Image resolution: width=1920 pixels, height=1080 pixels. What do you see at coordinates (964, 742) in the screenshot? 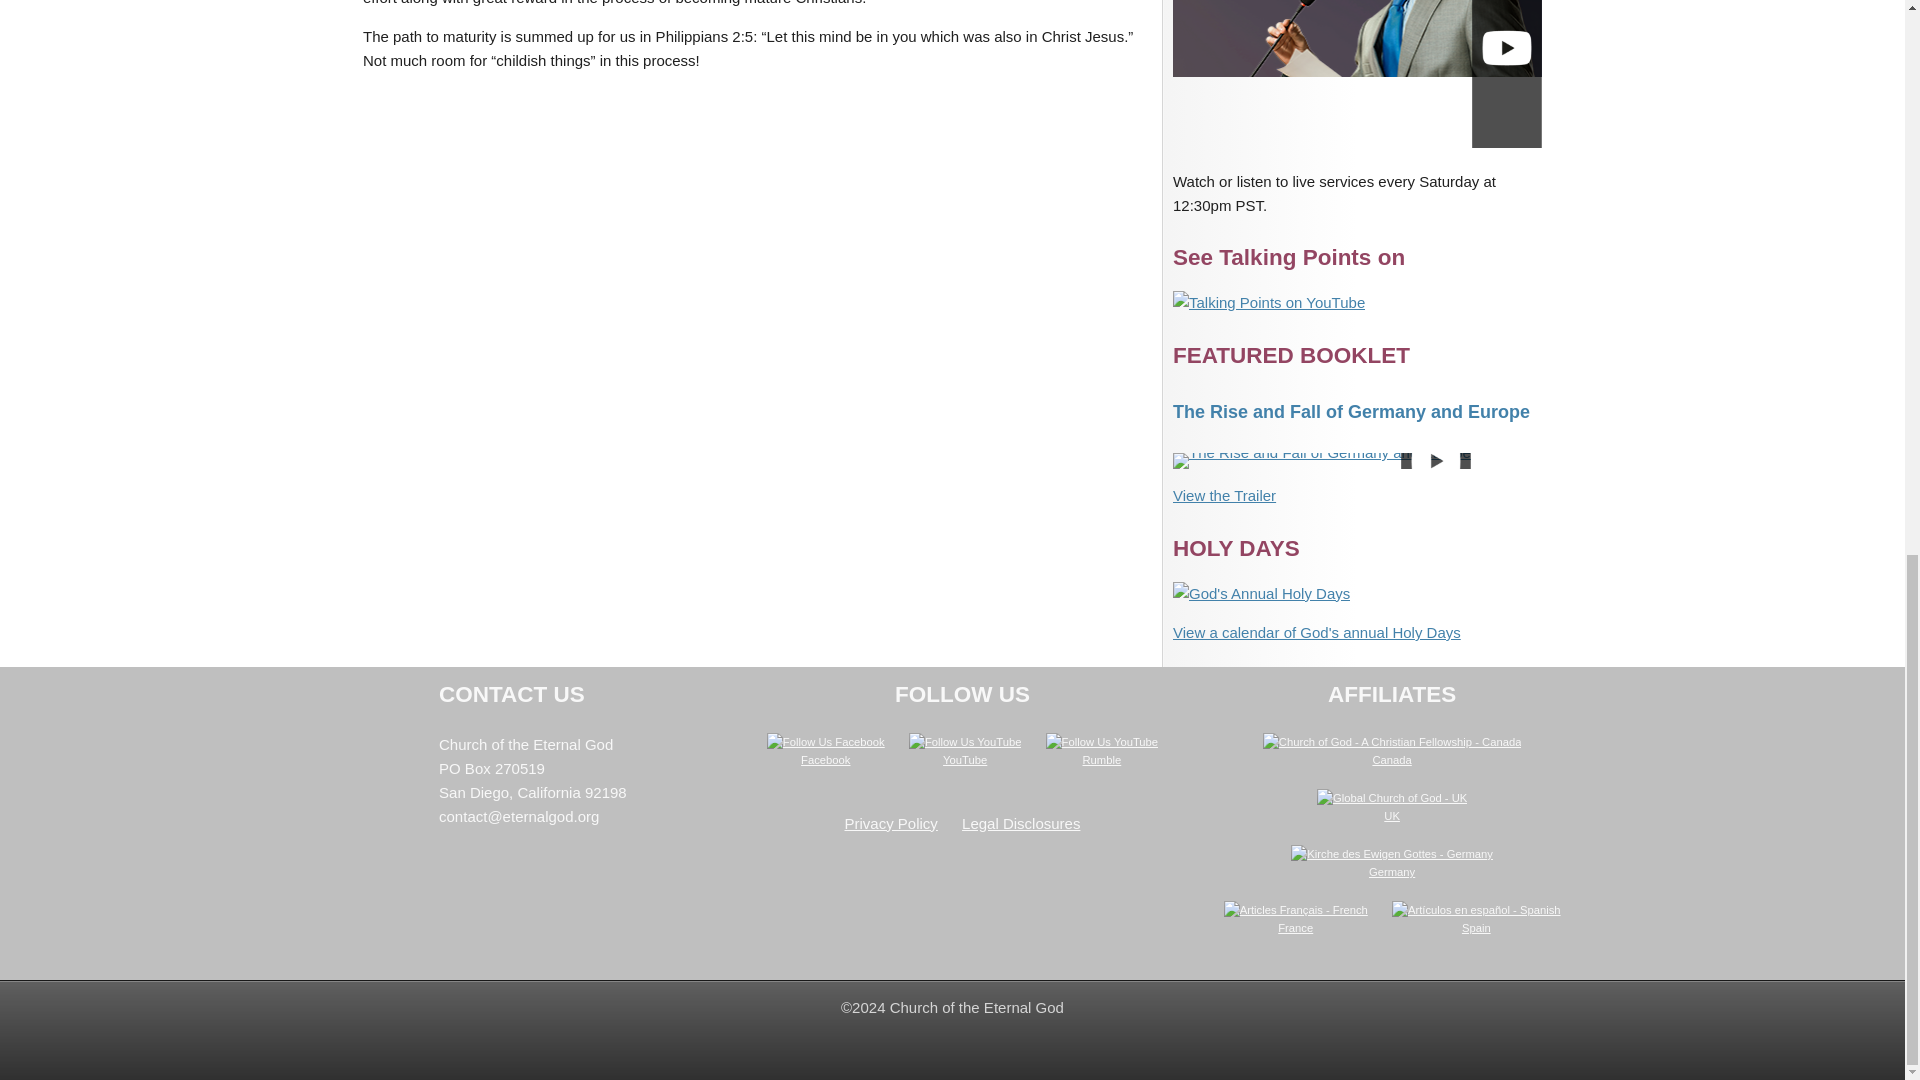
I see `Follow Us YouTube` at bounding box center [964, 742].